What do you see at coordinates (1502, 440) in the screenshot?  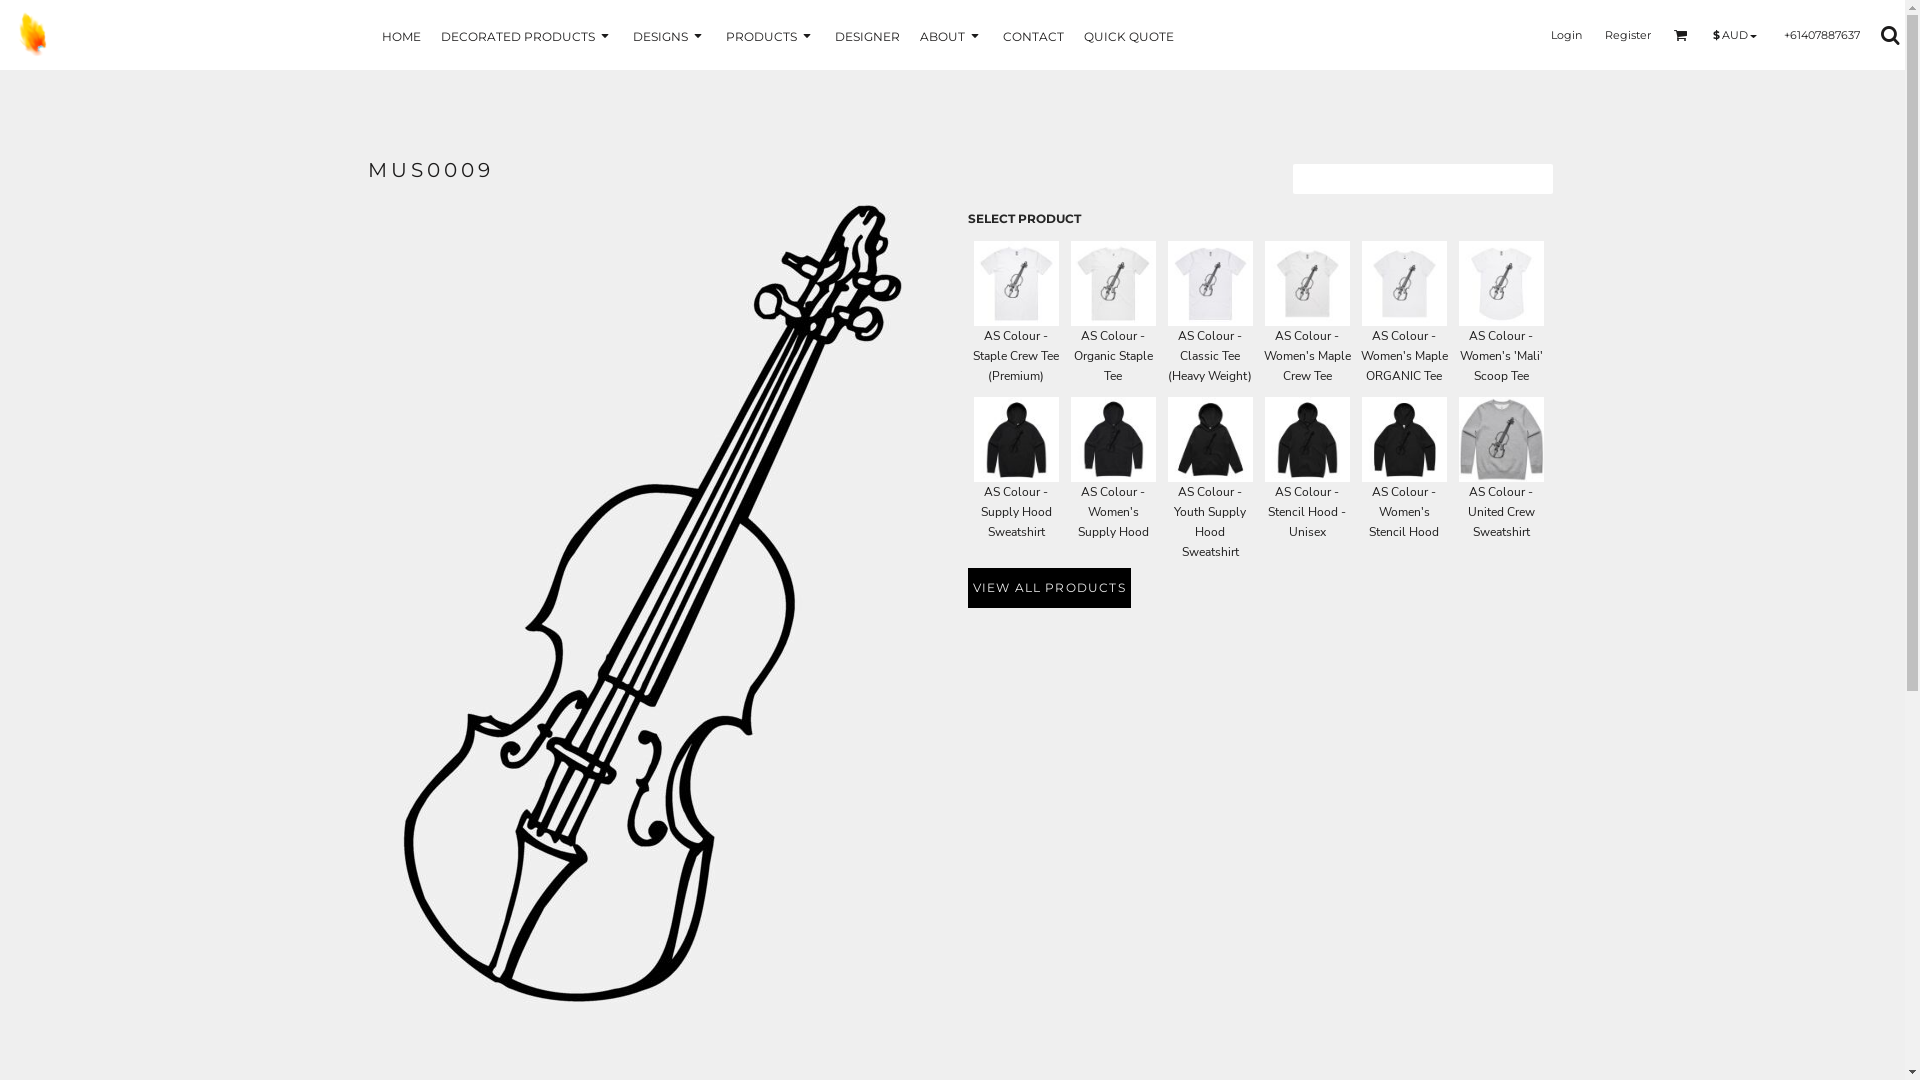 I see `AS Colour - United Crew Sweatshirt` at bounding box center [1502, 440].